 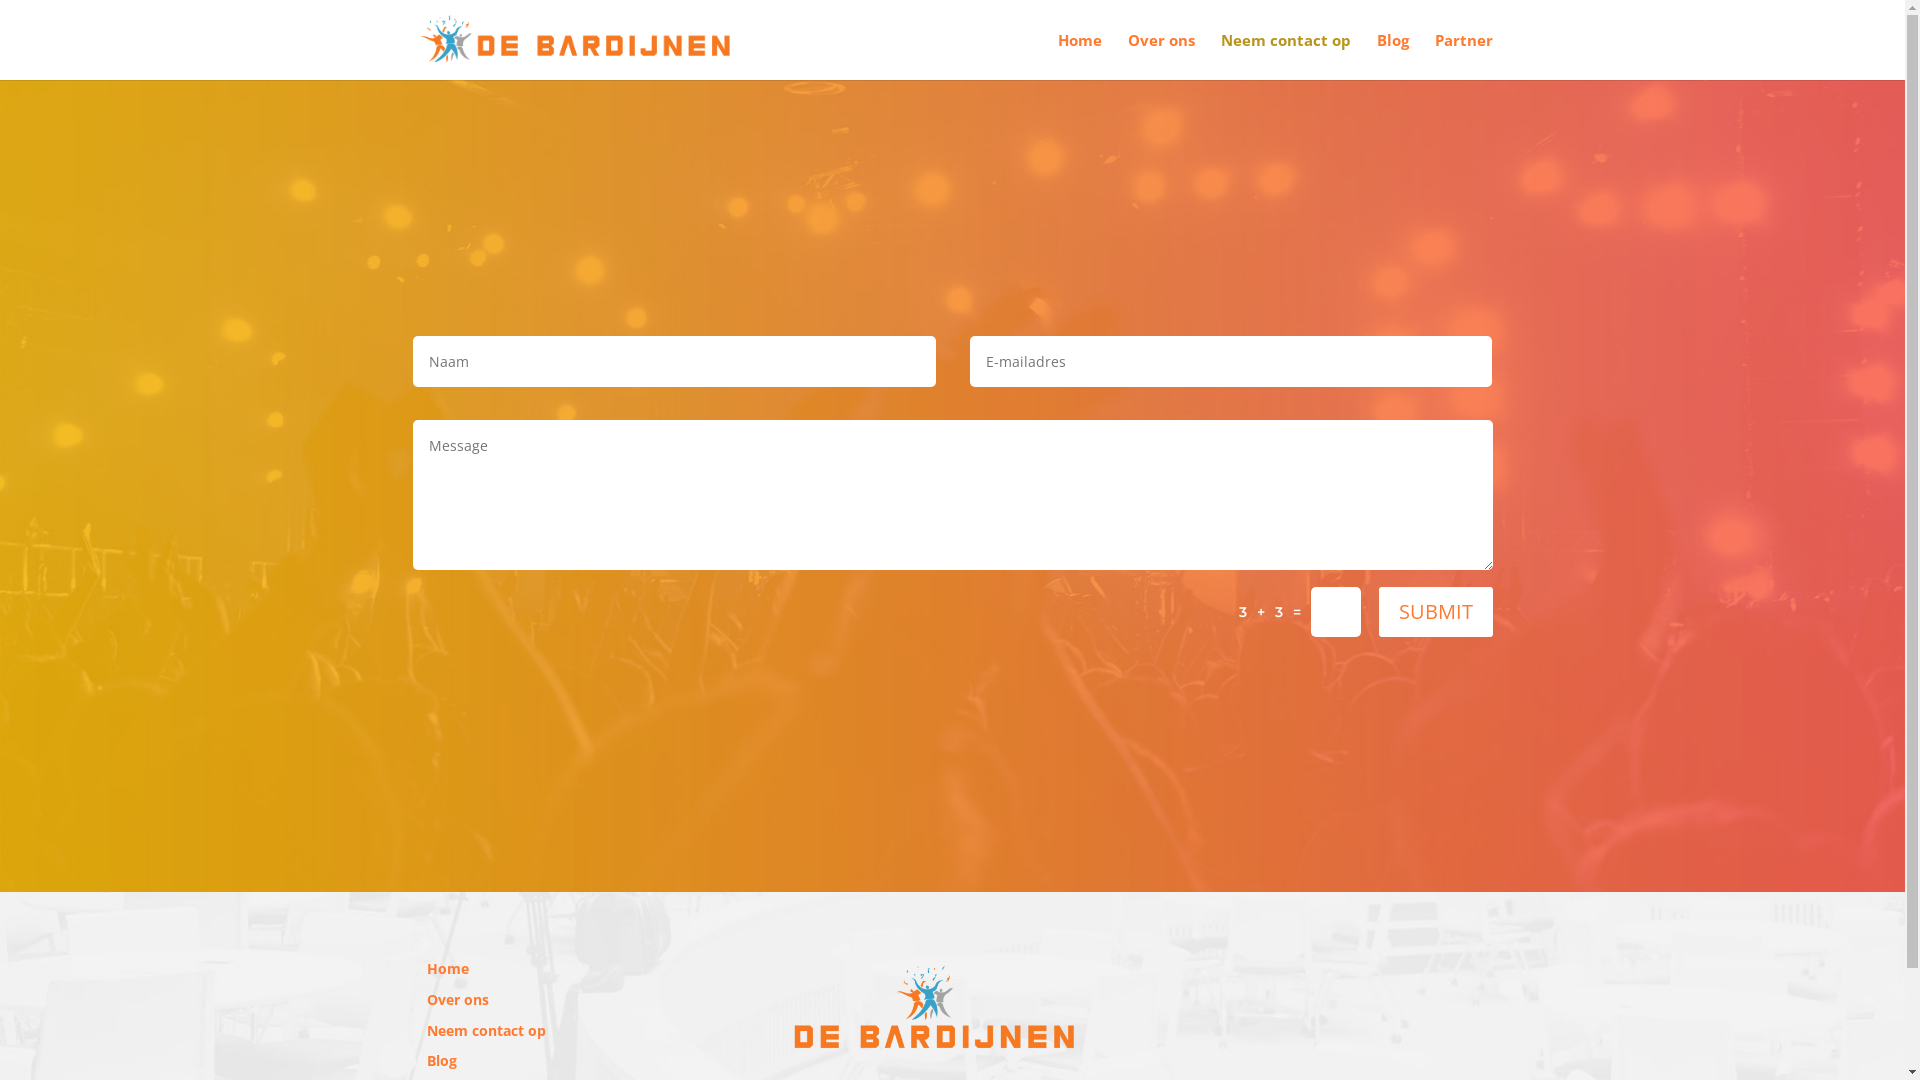 I want to click on Partner, so click(x=1463, y=56).